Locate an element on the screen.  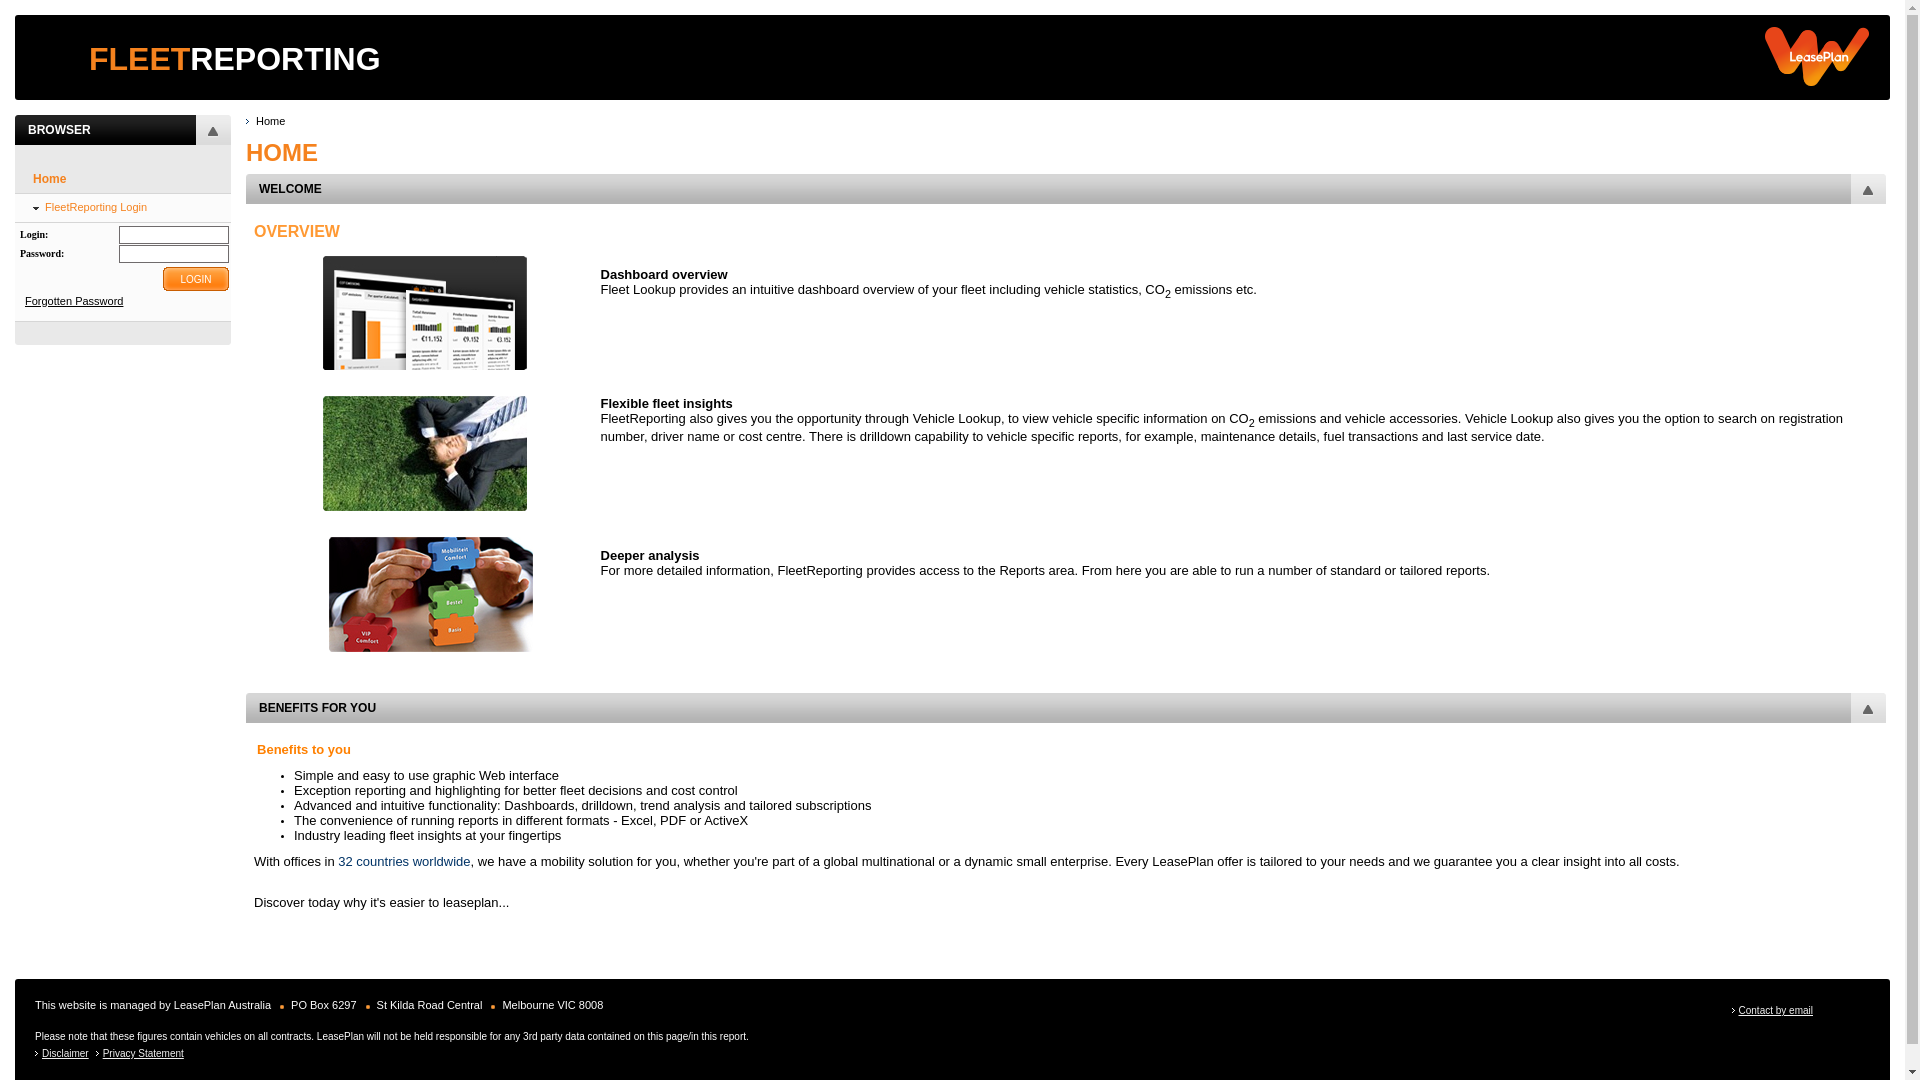
Minimize is located at coordinates (1868, 189).